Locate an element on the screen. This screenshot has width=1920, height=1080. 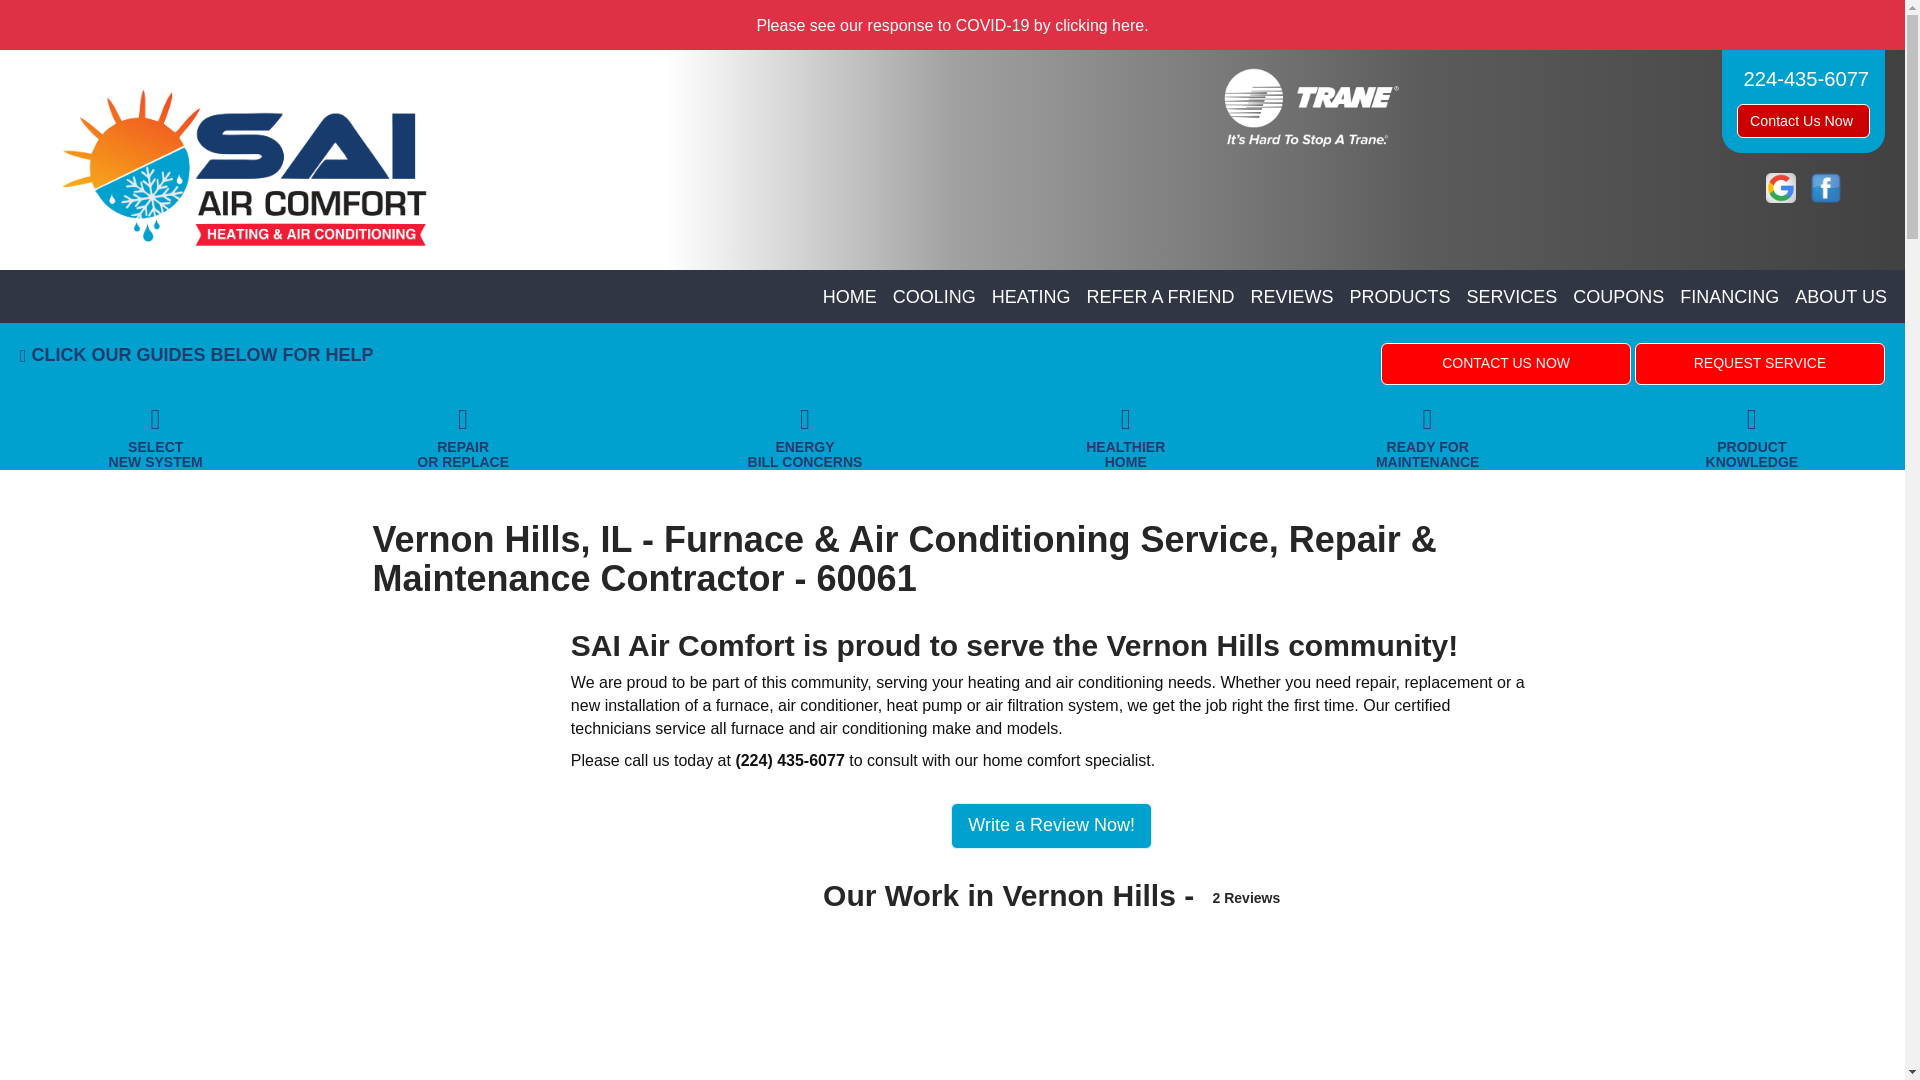
HOME is located at coordinates (850, 298).